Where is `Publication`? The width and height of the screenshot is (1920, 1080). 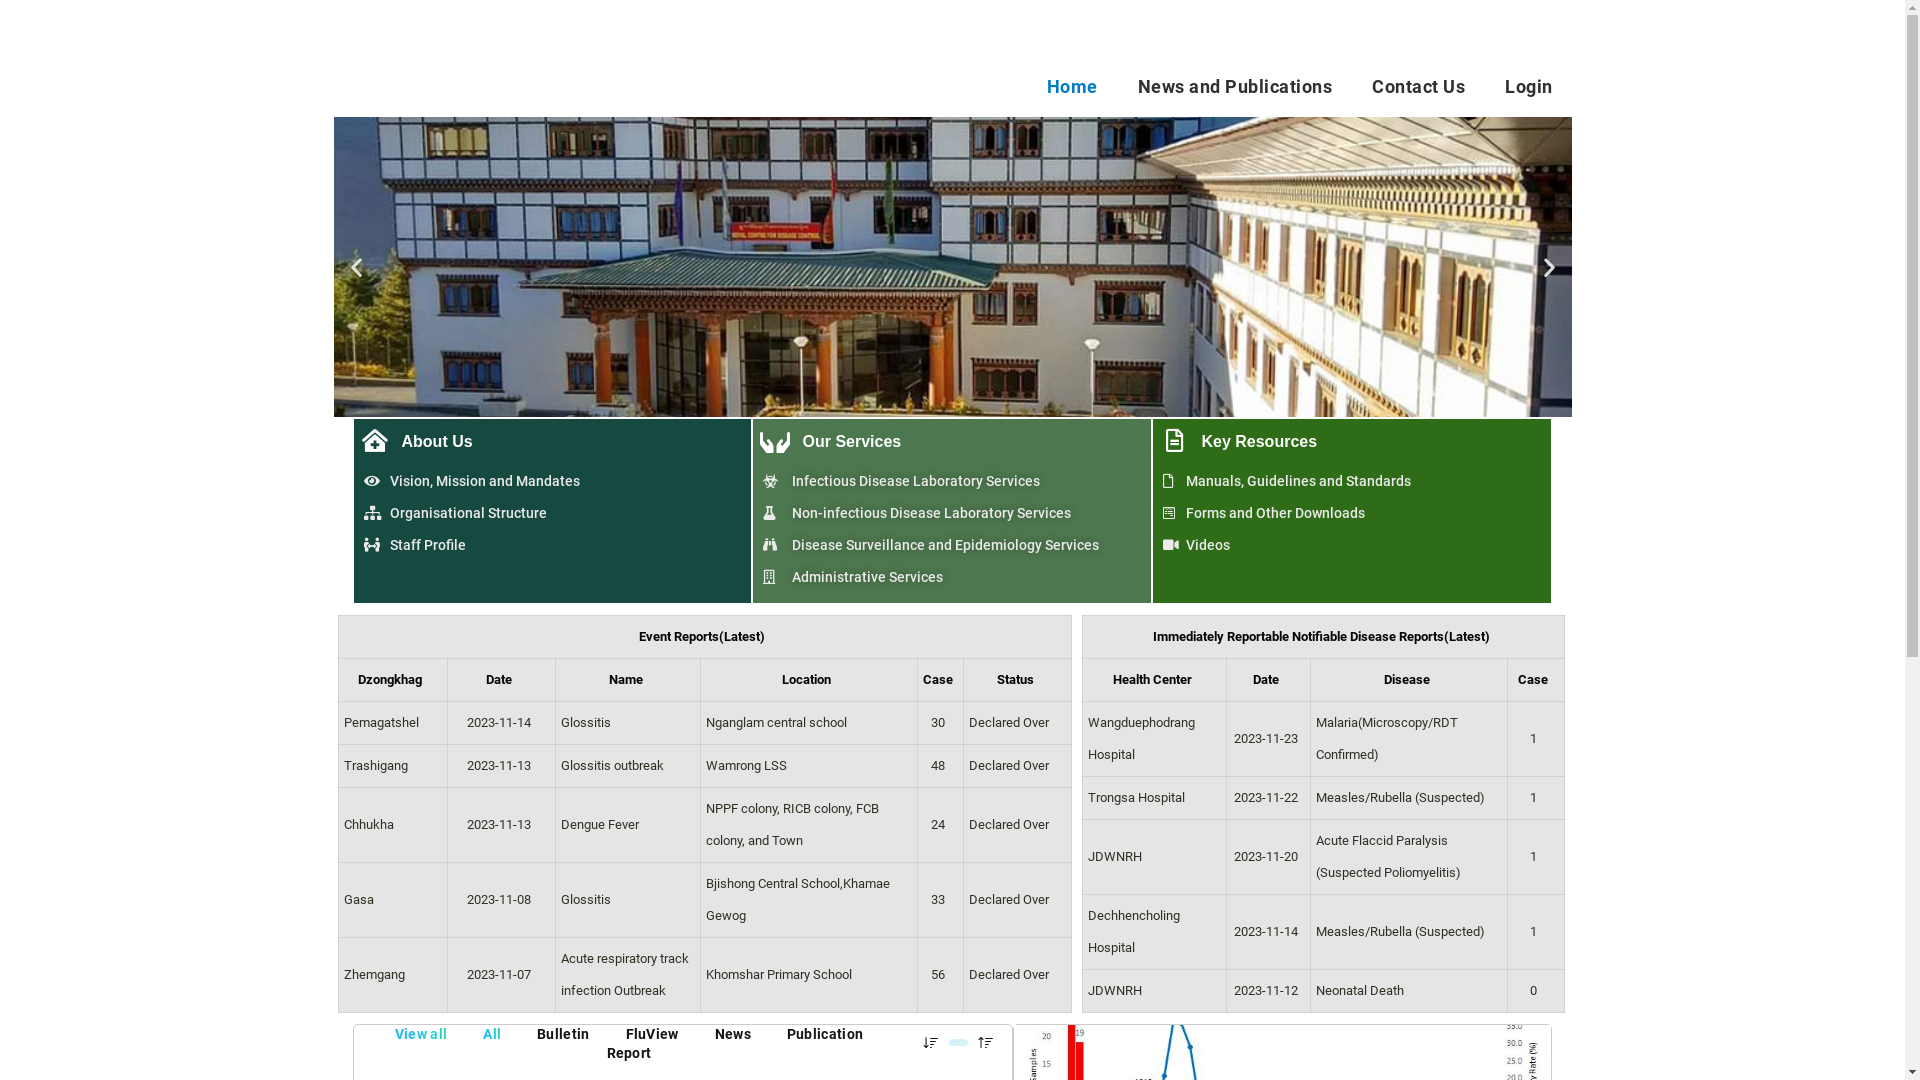
Publication is located at coordinates (825, 1034).